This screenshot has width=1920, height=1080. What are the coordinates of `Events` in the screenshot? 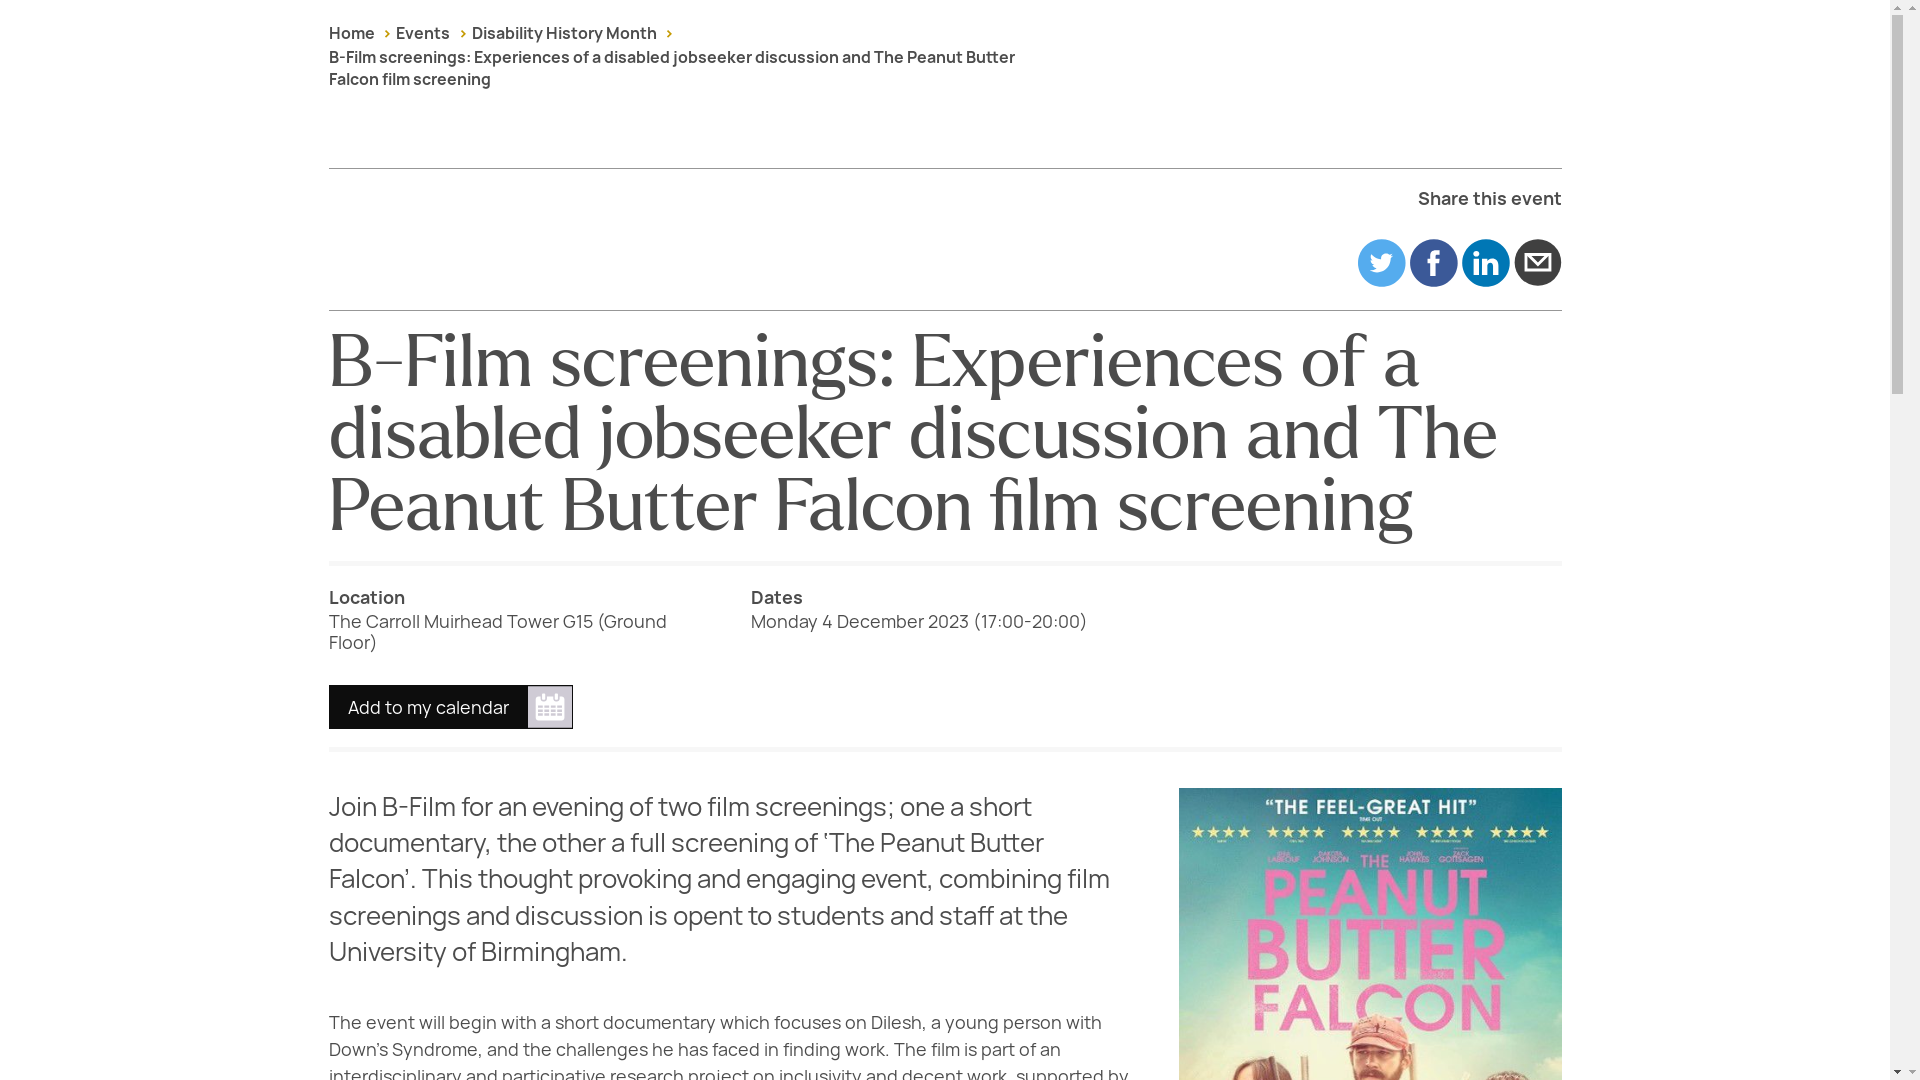 It's located at (422, 33).